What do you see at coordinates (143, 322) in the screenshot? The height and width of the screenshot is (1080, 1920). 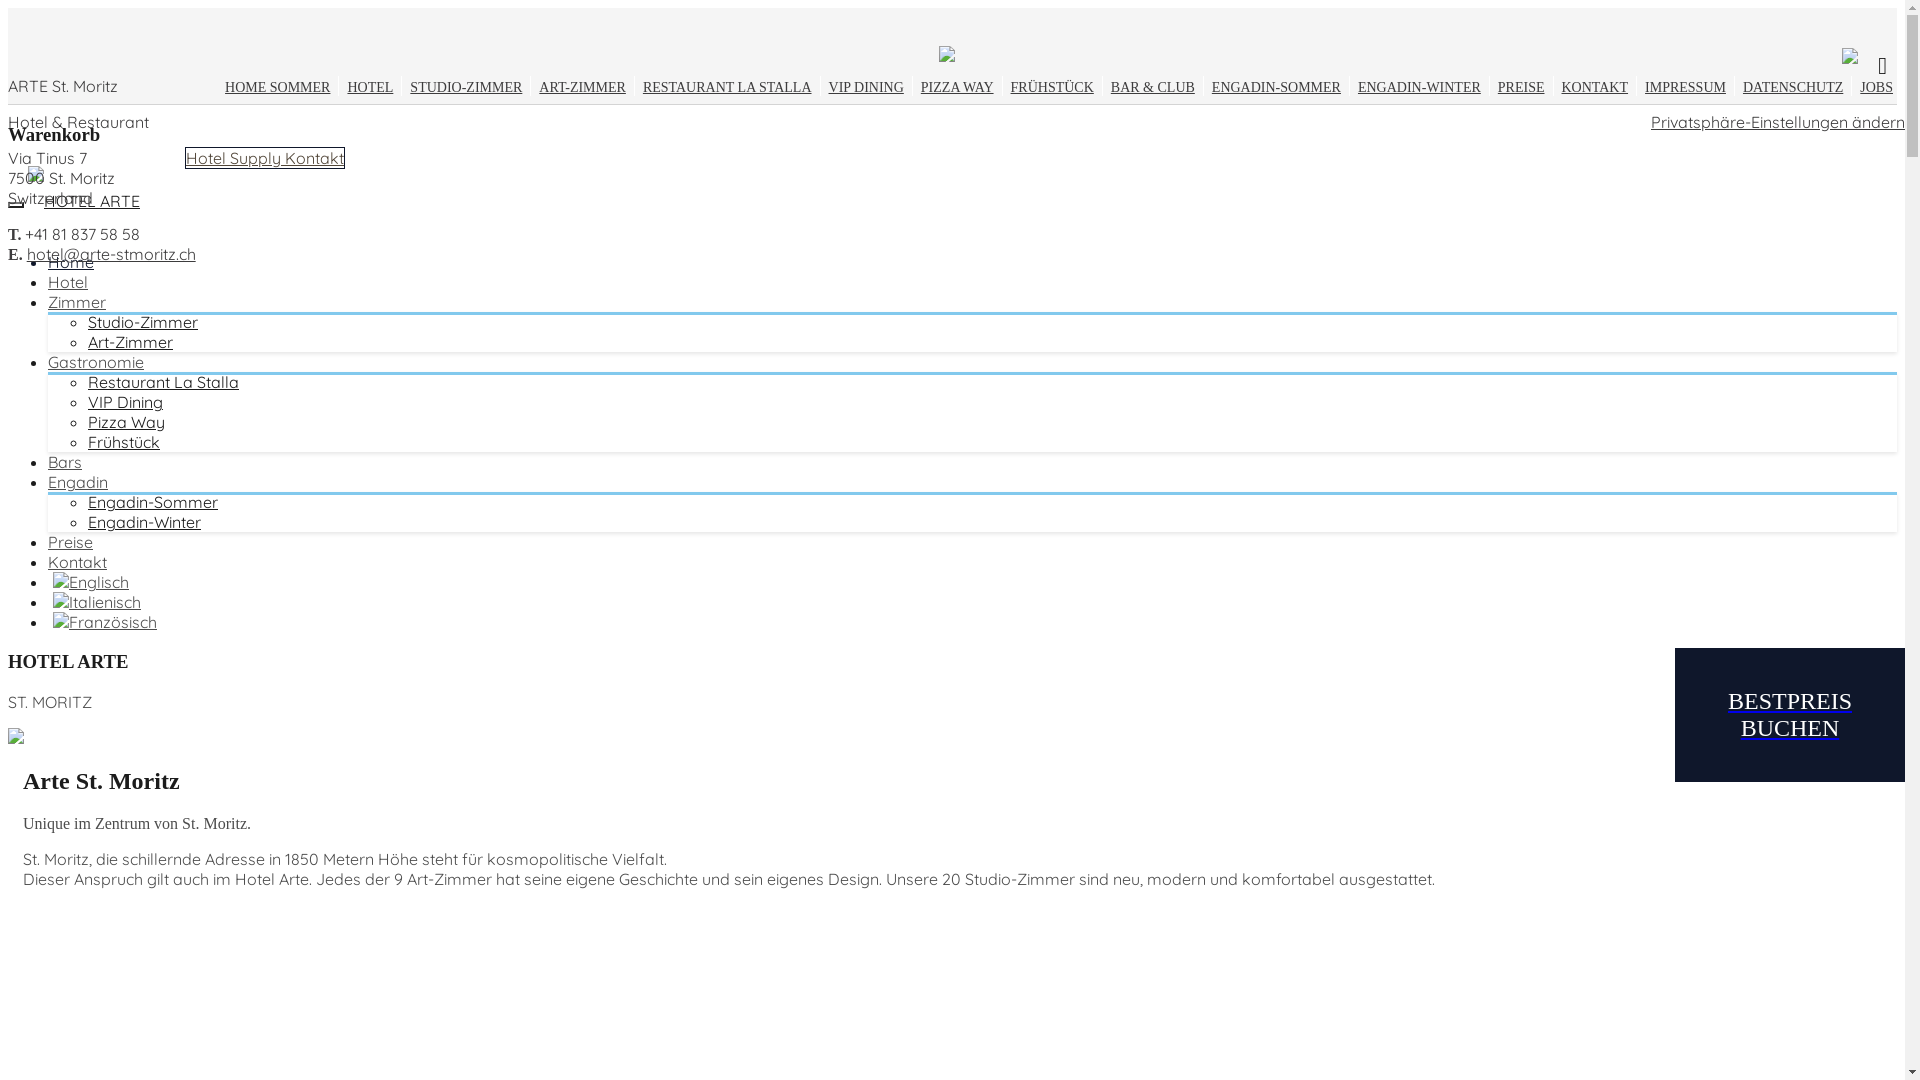 I see `Studio-Zimmer` at bounding box center [143, 322].